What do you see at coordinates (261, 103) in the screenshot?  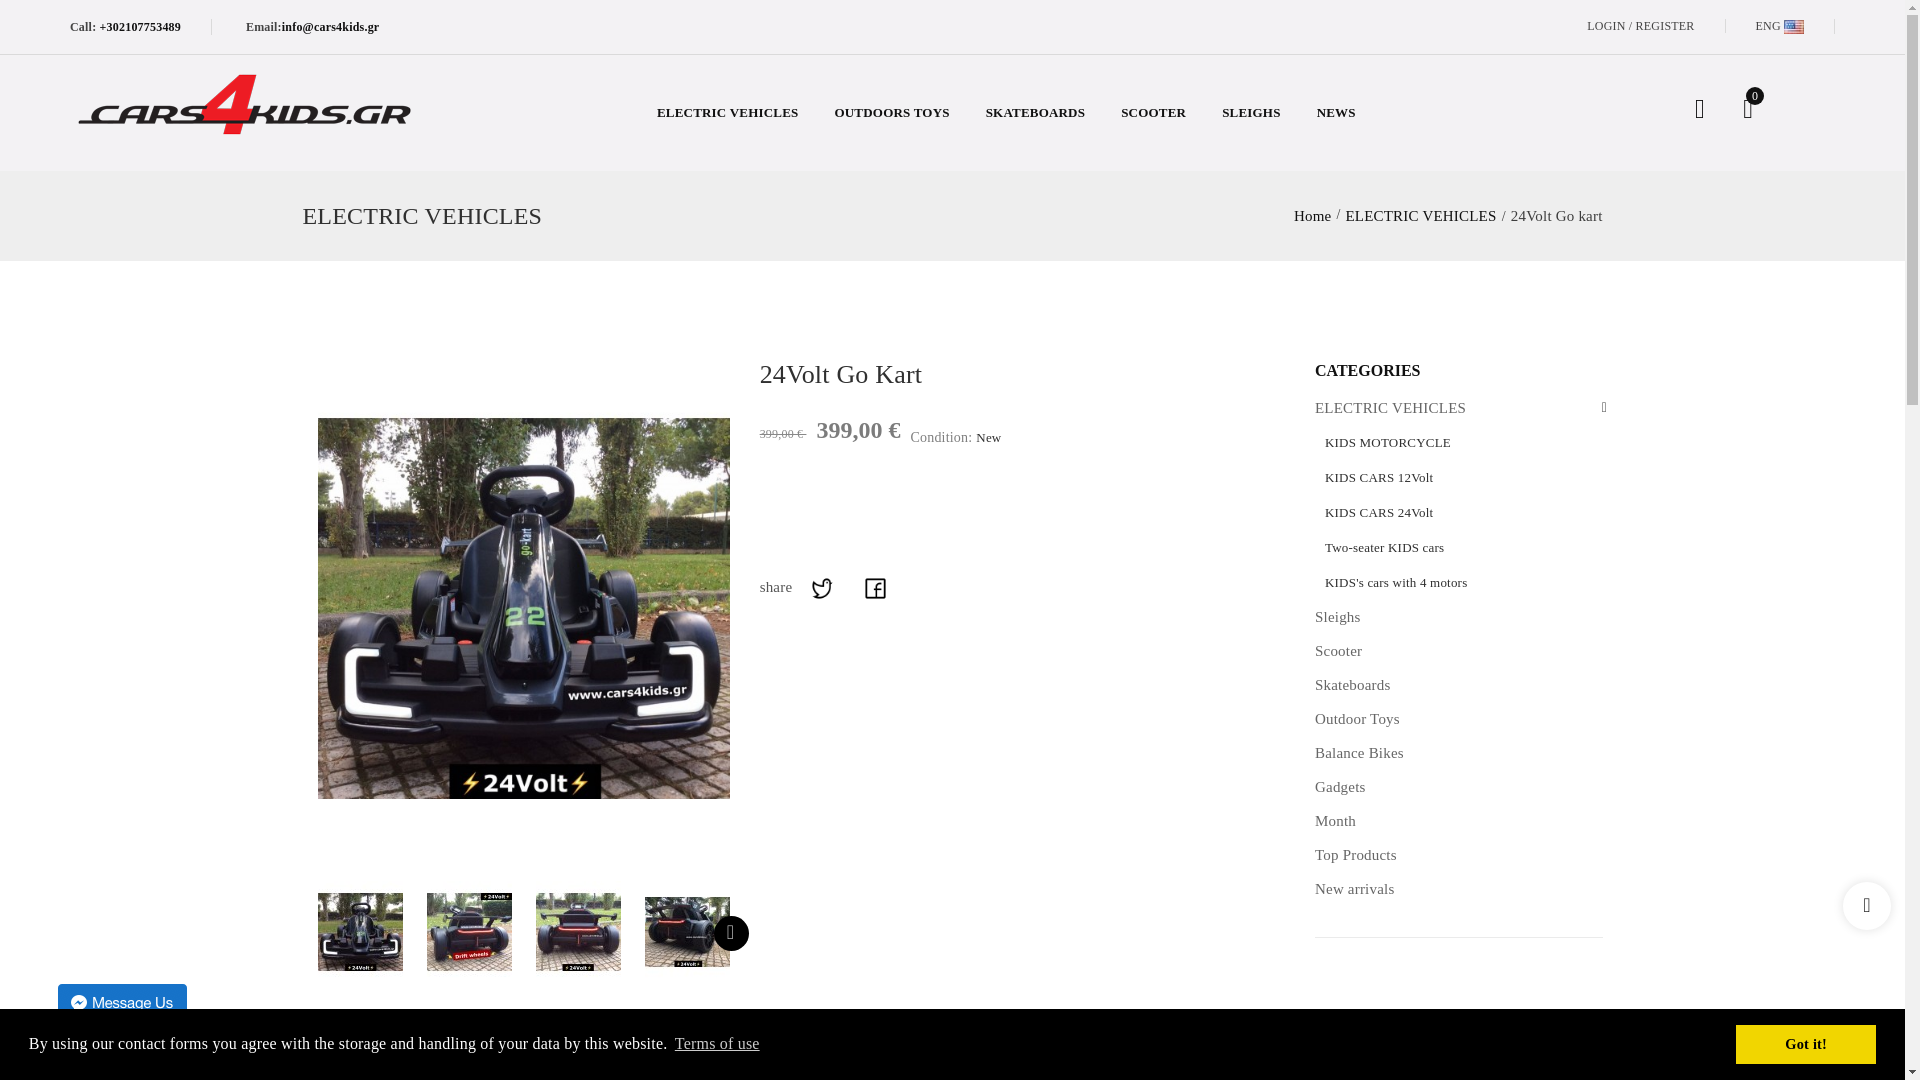 I see `car4kids` at bounding box center [261, 103].